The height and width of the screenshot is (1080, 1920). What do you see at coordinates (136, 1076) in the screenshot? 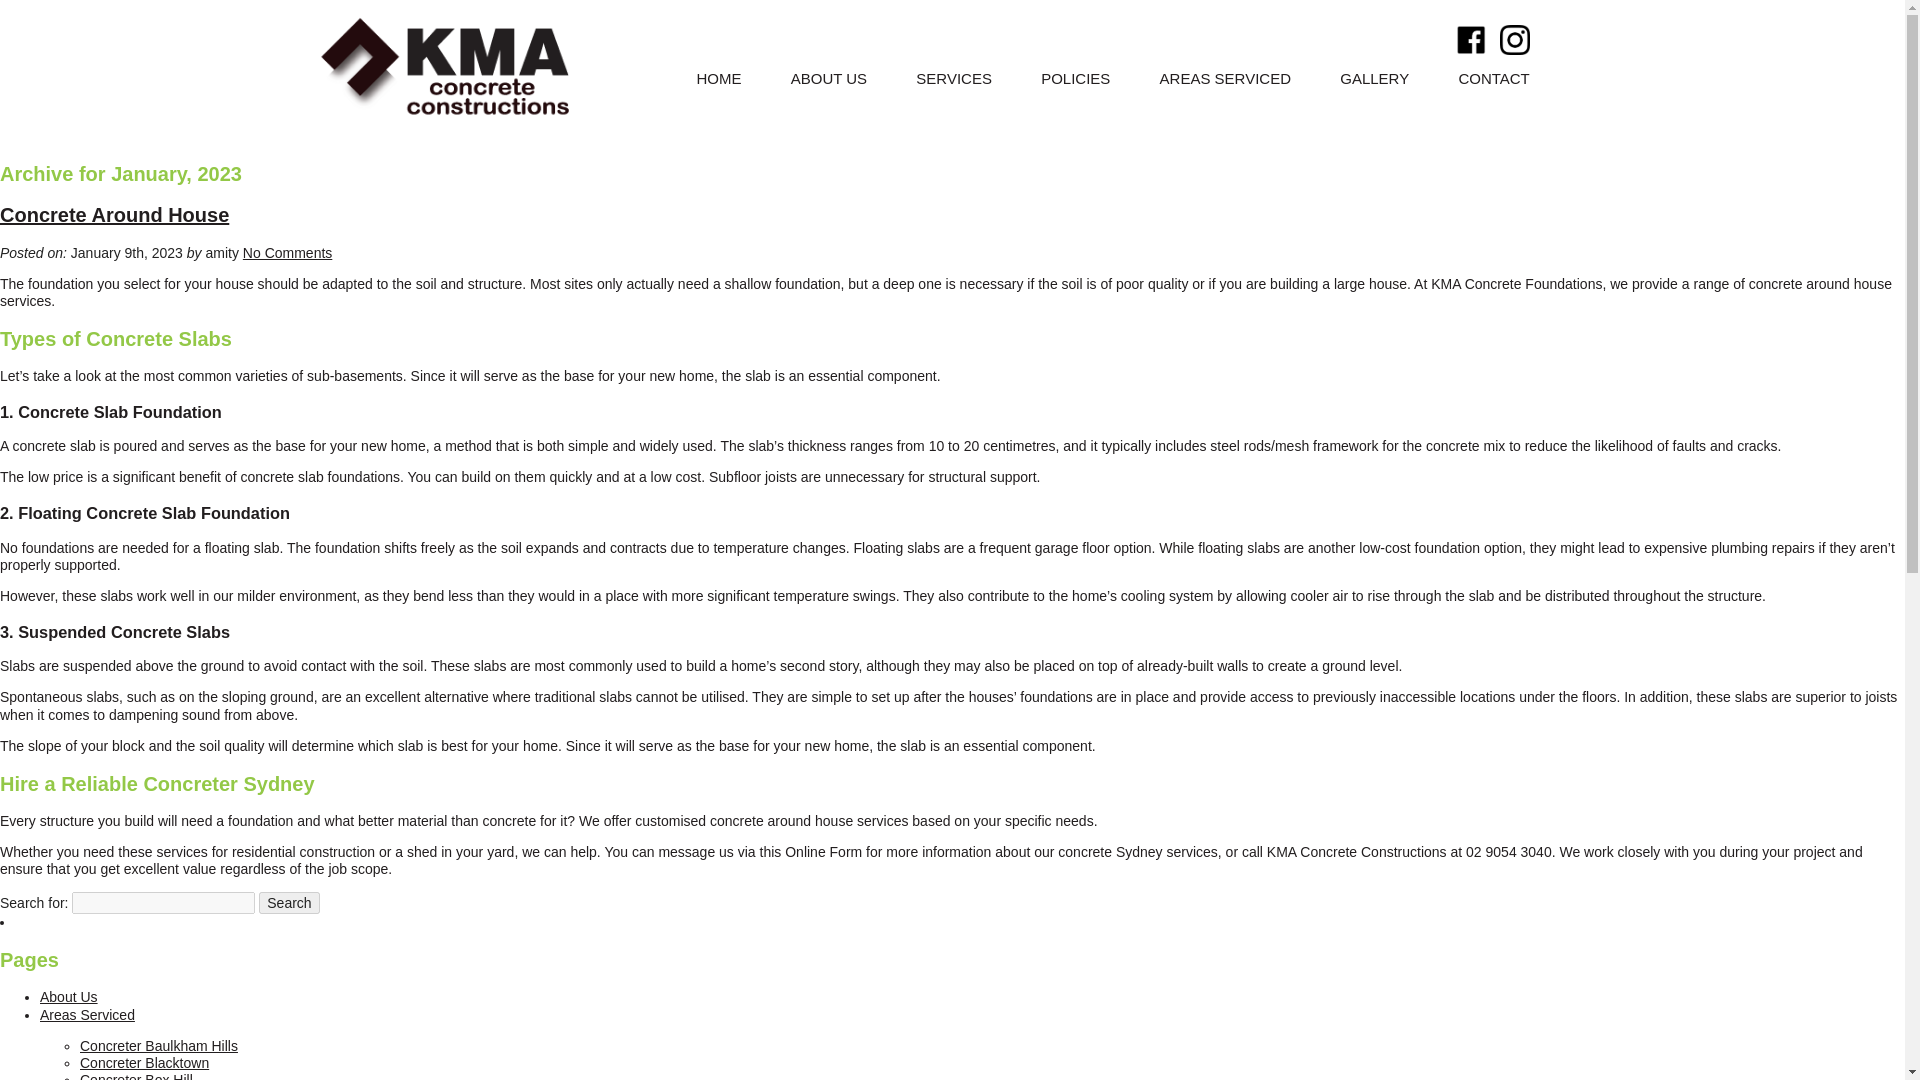
I see `Concreter Box Hill` at bounding box center [136, 1076].